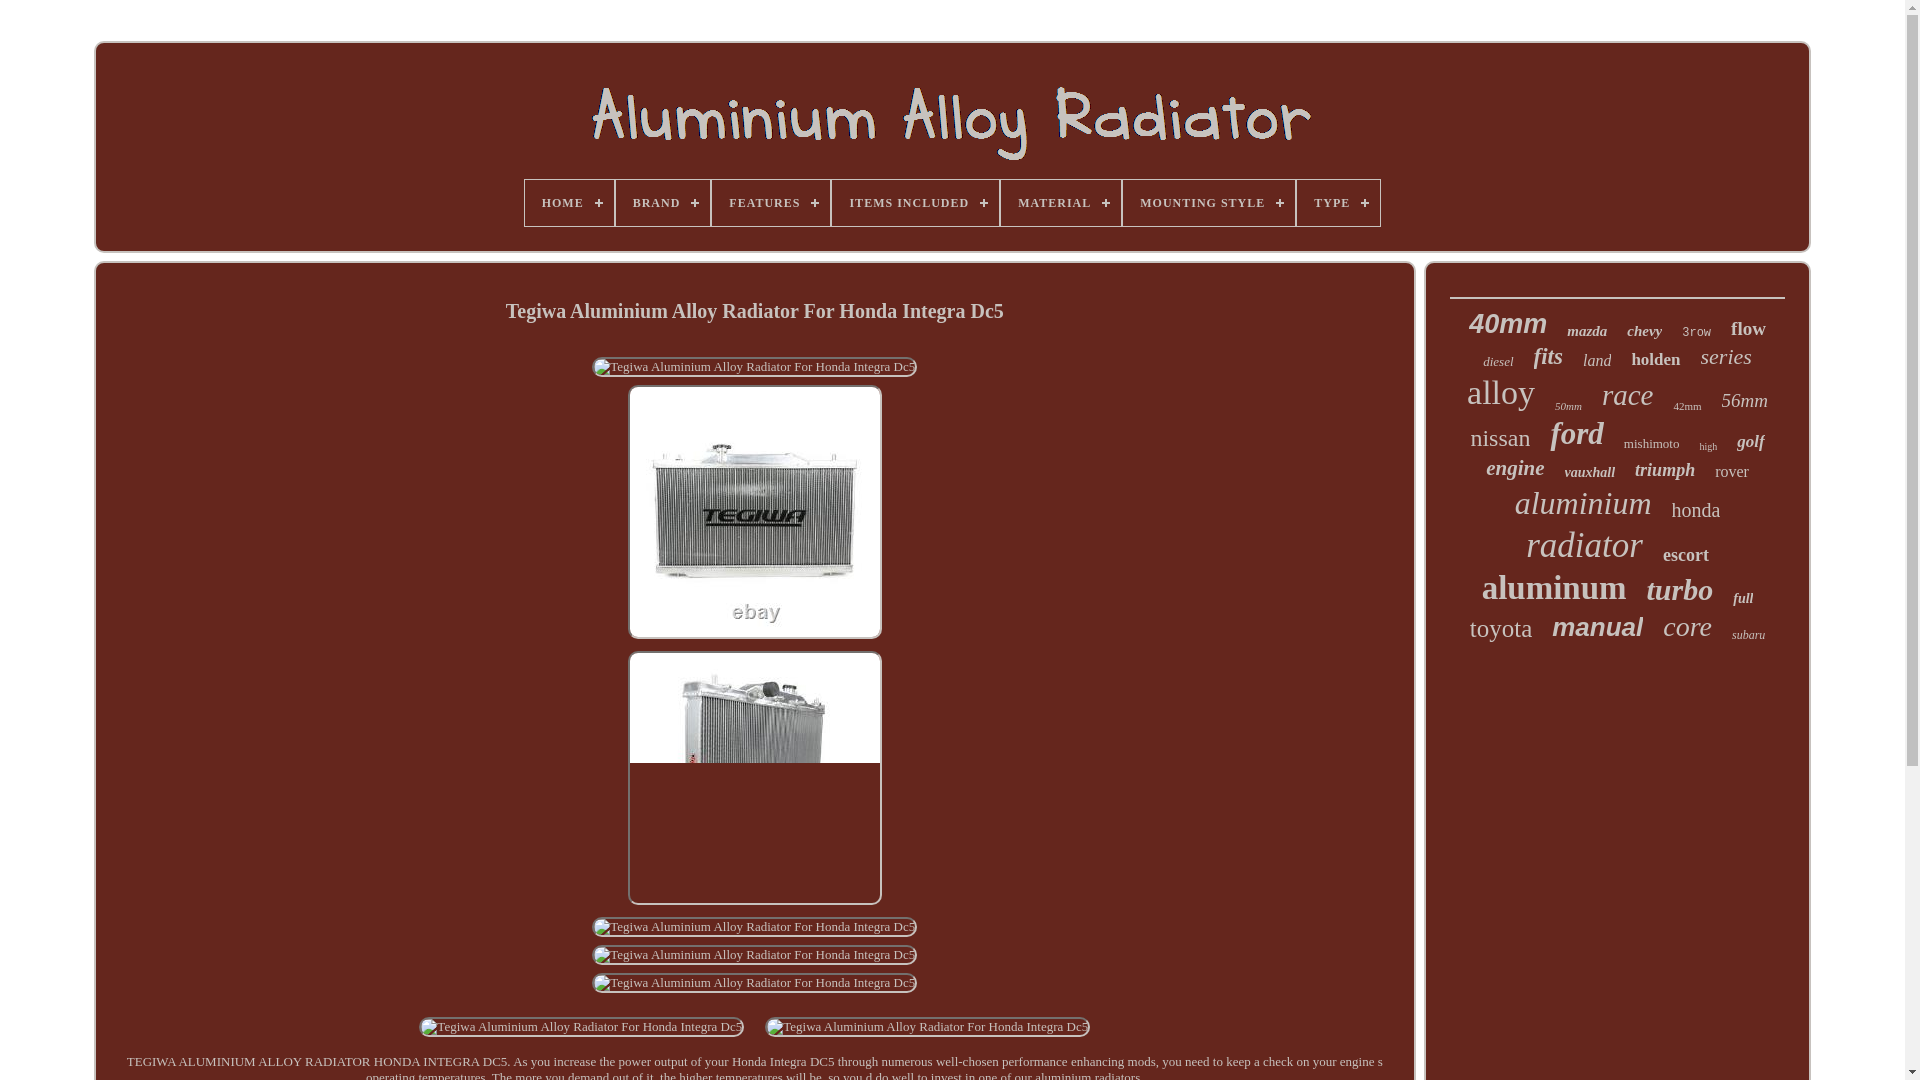 Image resolution: width=1920 pixels, height=1080 pixels. Describe the element at coordinates (927, 1026) in the screenshot. I see `Tegiwa Aluminium Alloy Radiator For Honda Integra Dc5` at that location.